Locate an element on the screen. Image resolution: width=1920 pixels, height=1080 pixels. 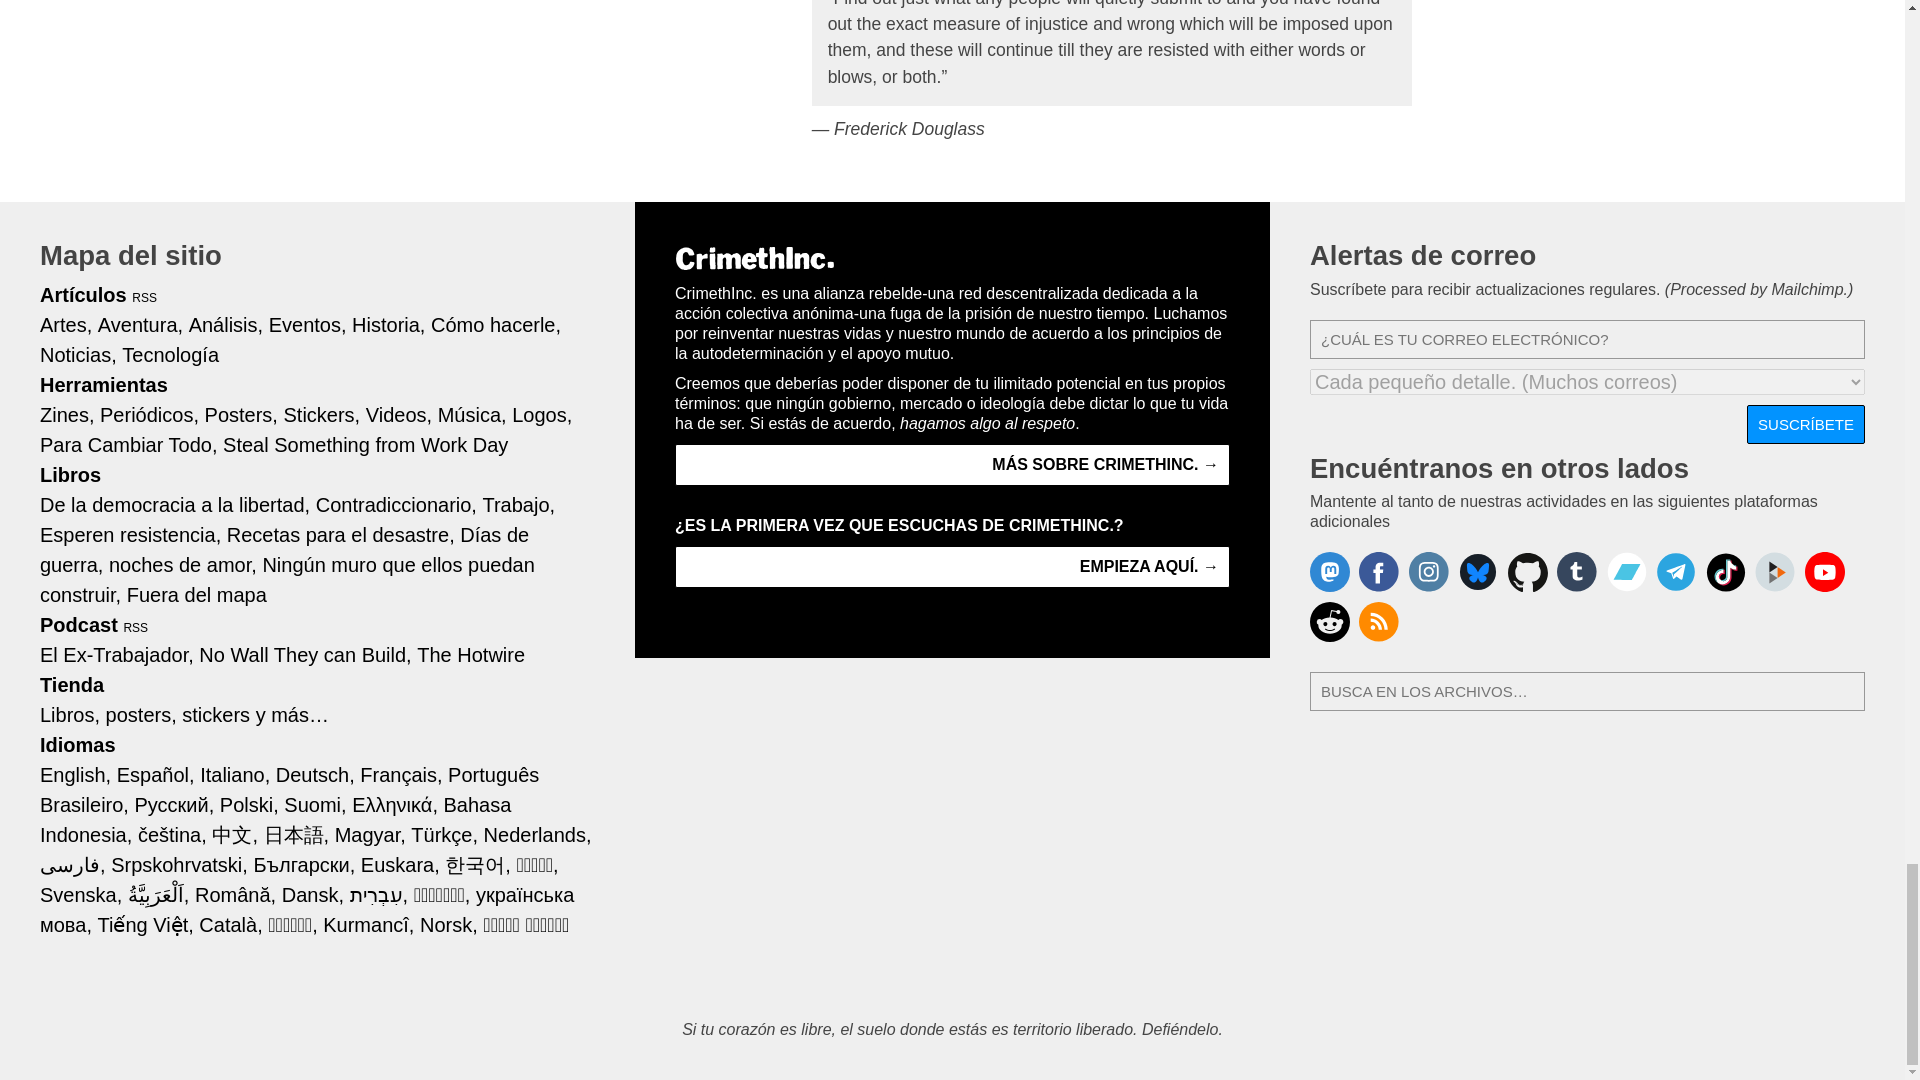
Aventura is located at coordinates (140, 324).